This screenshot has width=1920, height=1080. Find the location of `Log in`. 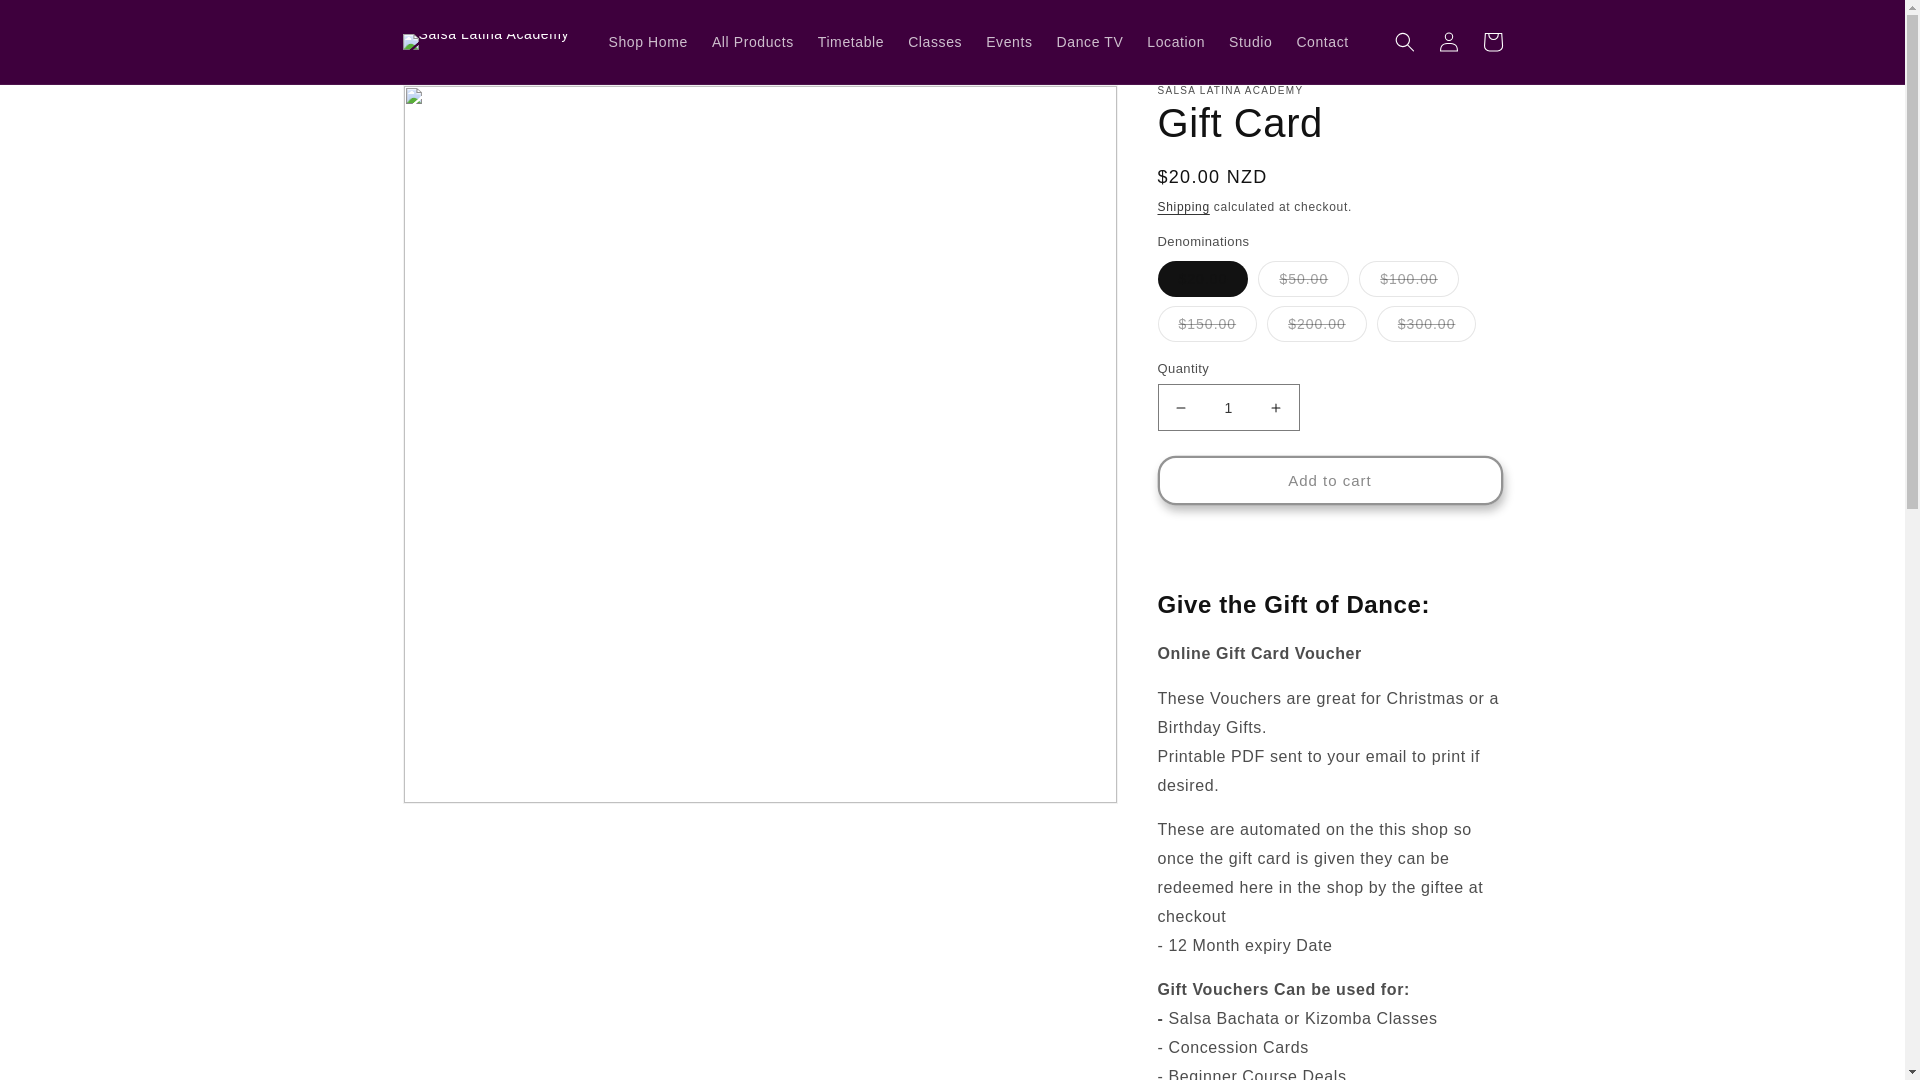

Log in is located at coordinates (1448, 42).